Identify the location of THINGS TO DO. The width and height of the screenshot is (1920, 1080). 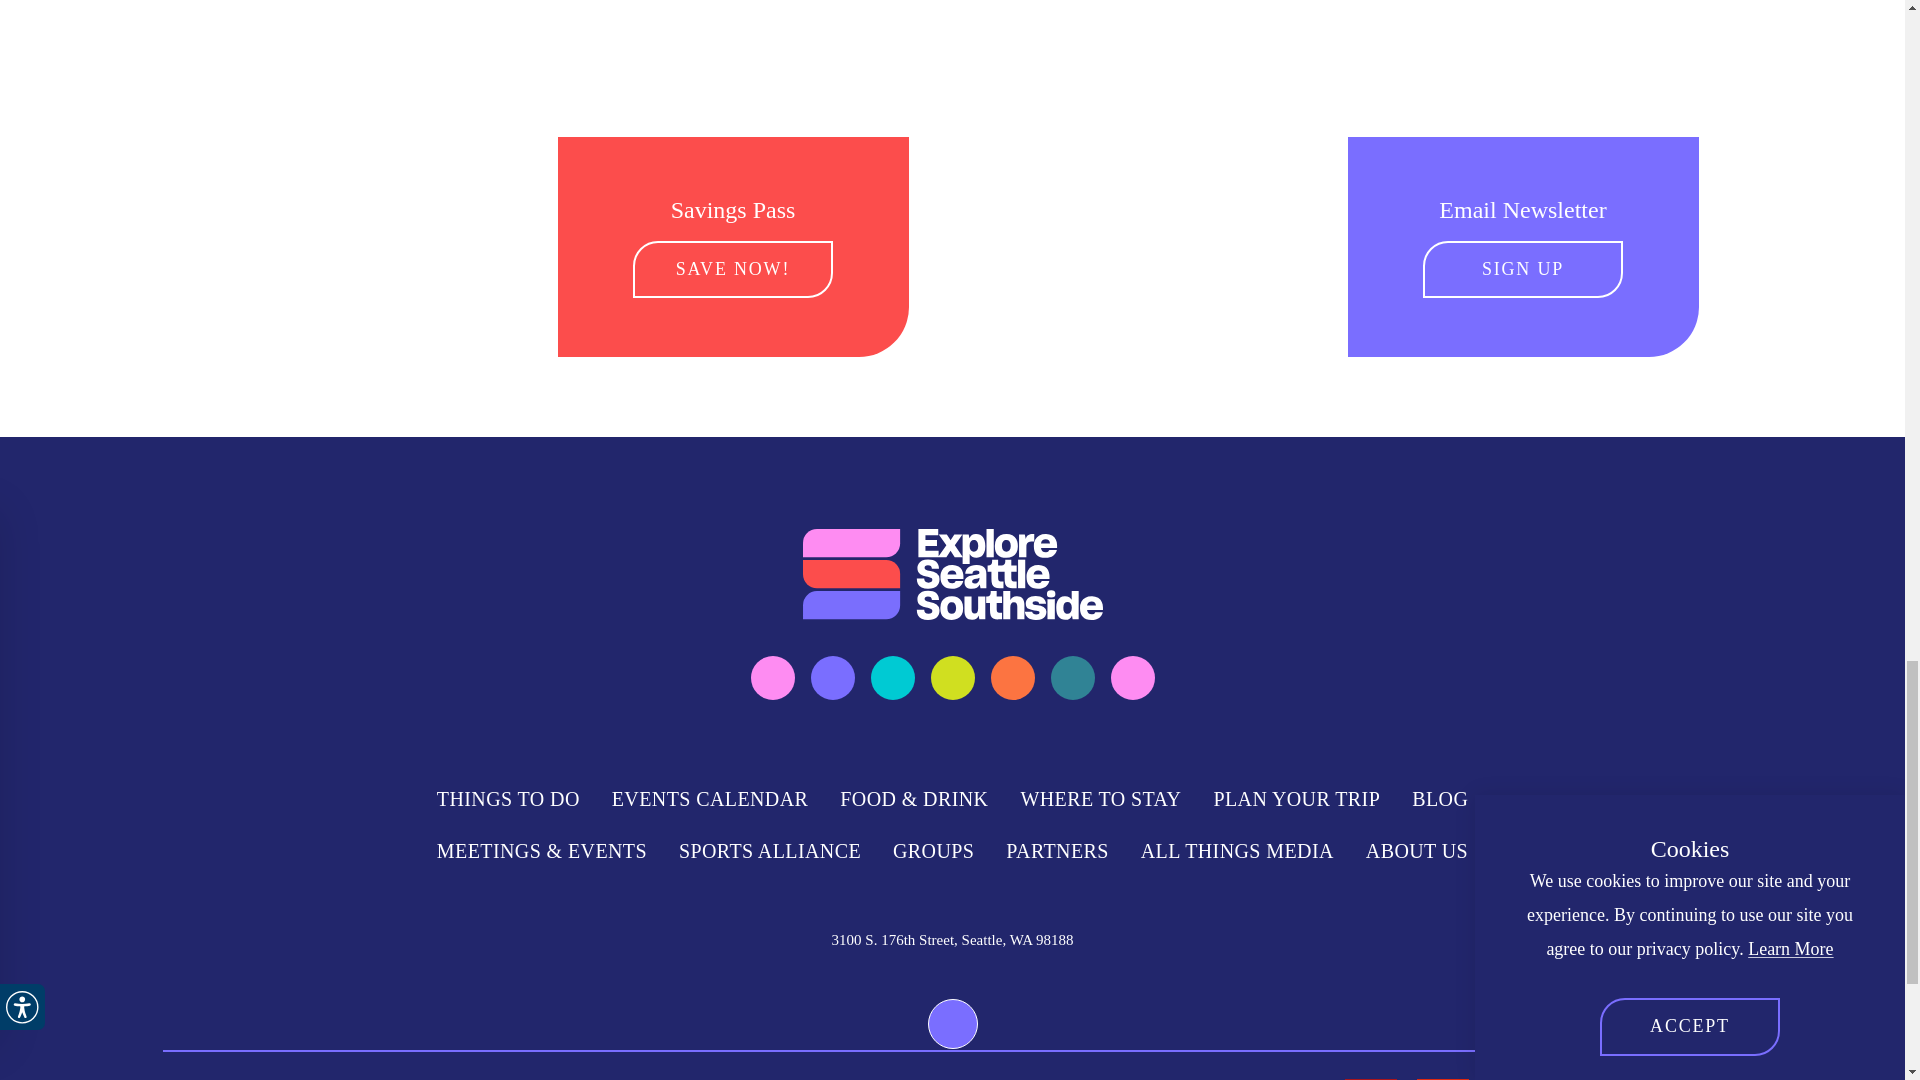
(508, 799).